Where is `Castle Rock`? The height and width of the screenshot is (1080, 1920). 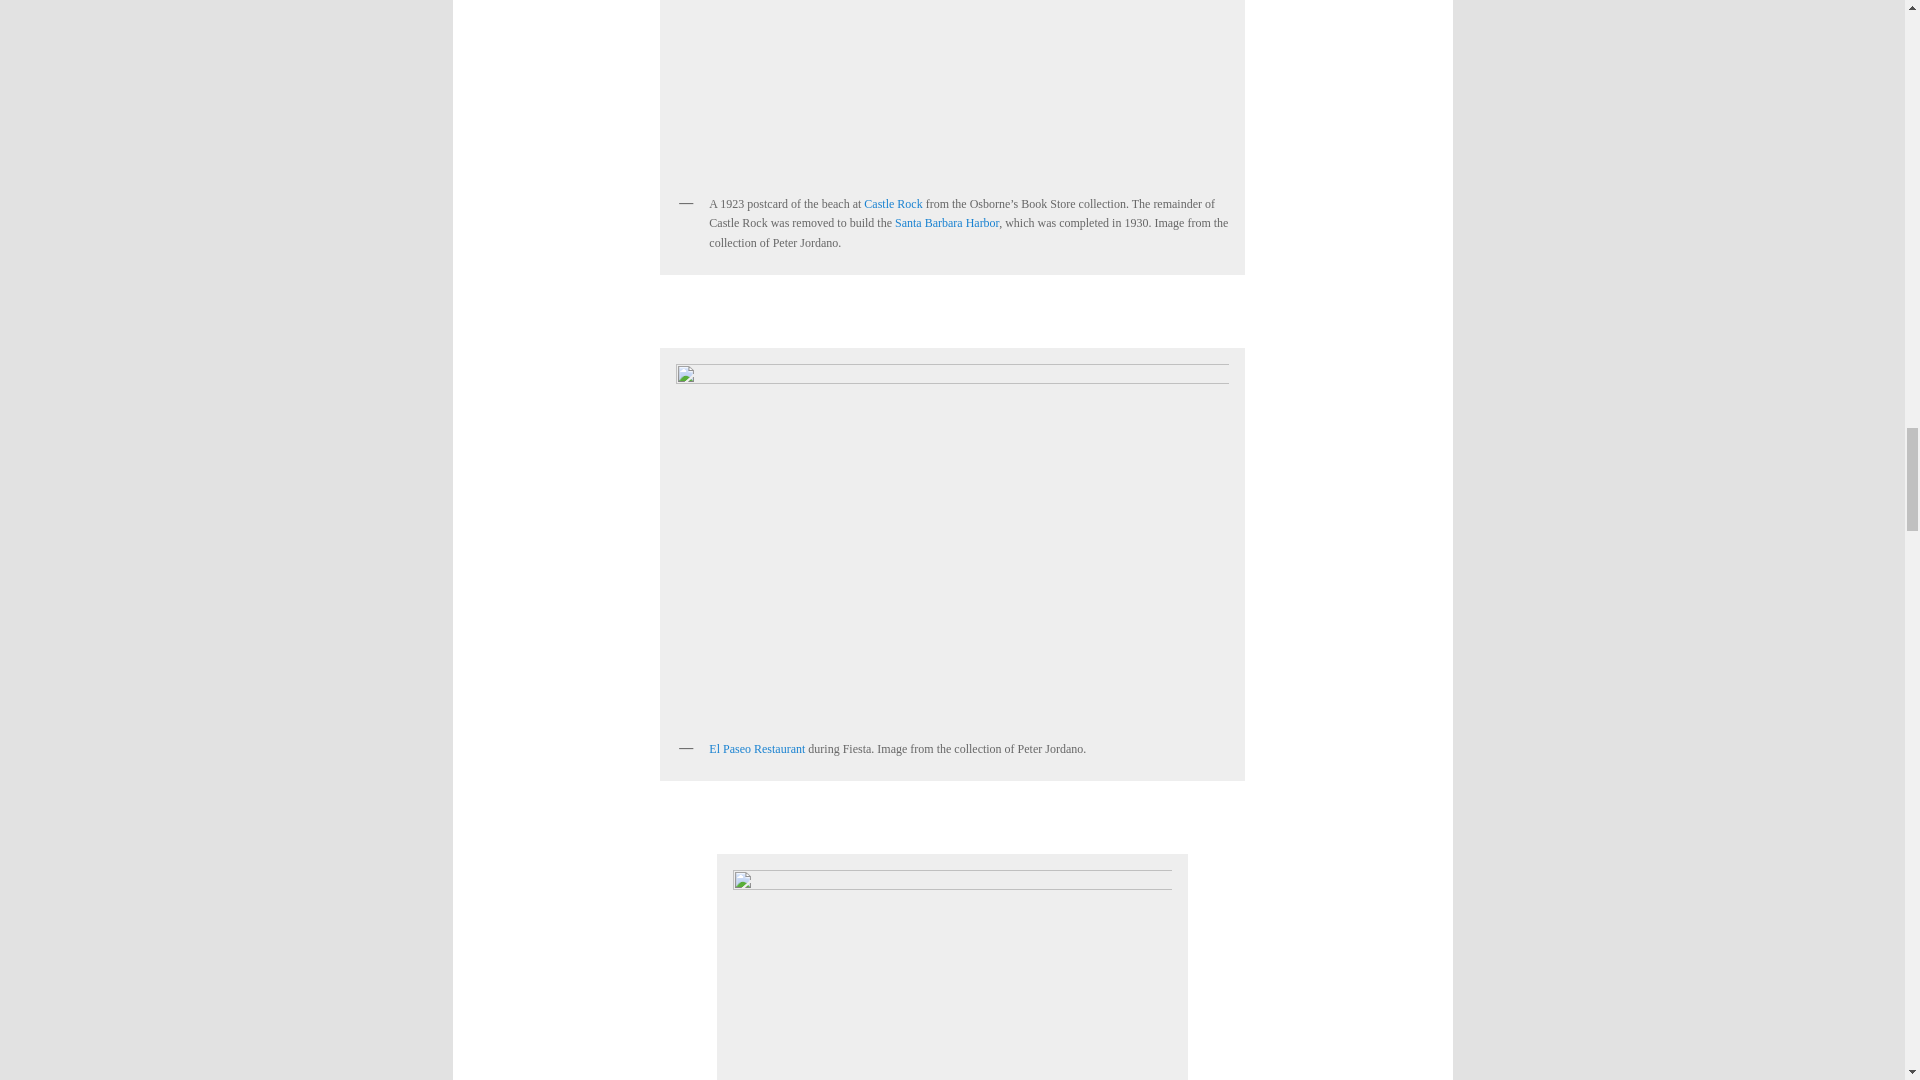
Castle Rock is located at coordinates (892, 203).